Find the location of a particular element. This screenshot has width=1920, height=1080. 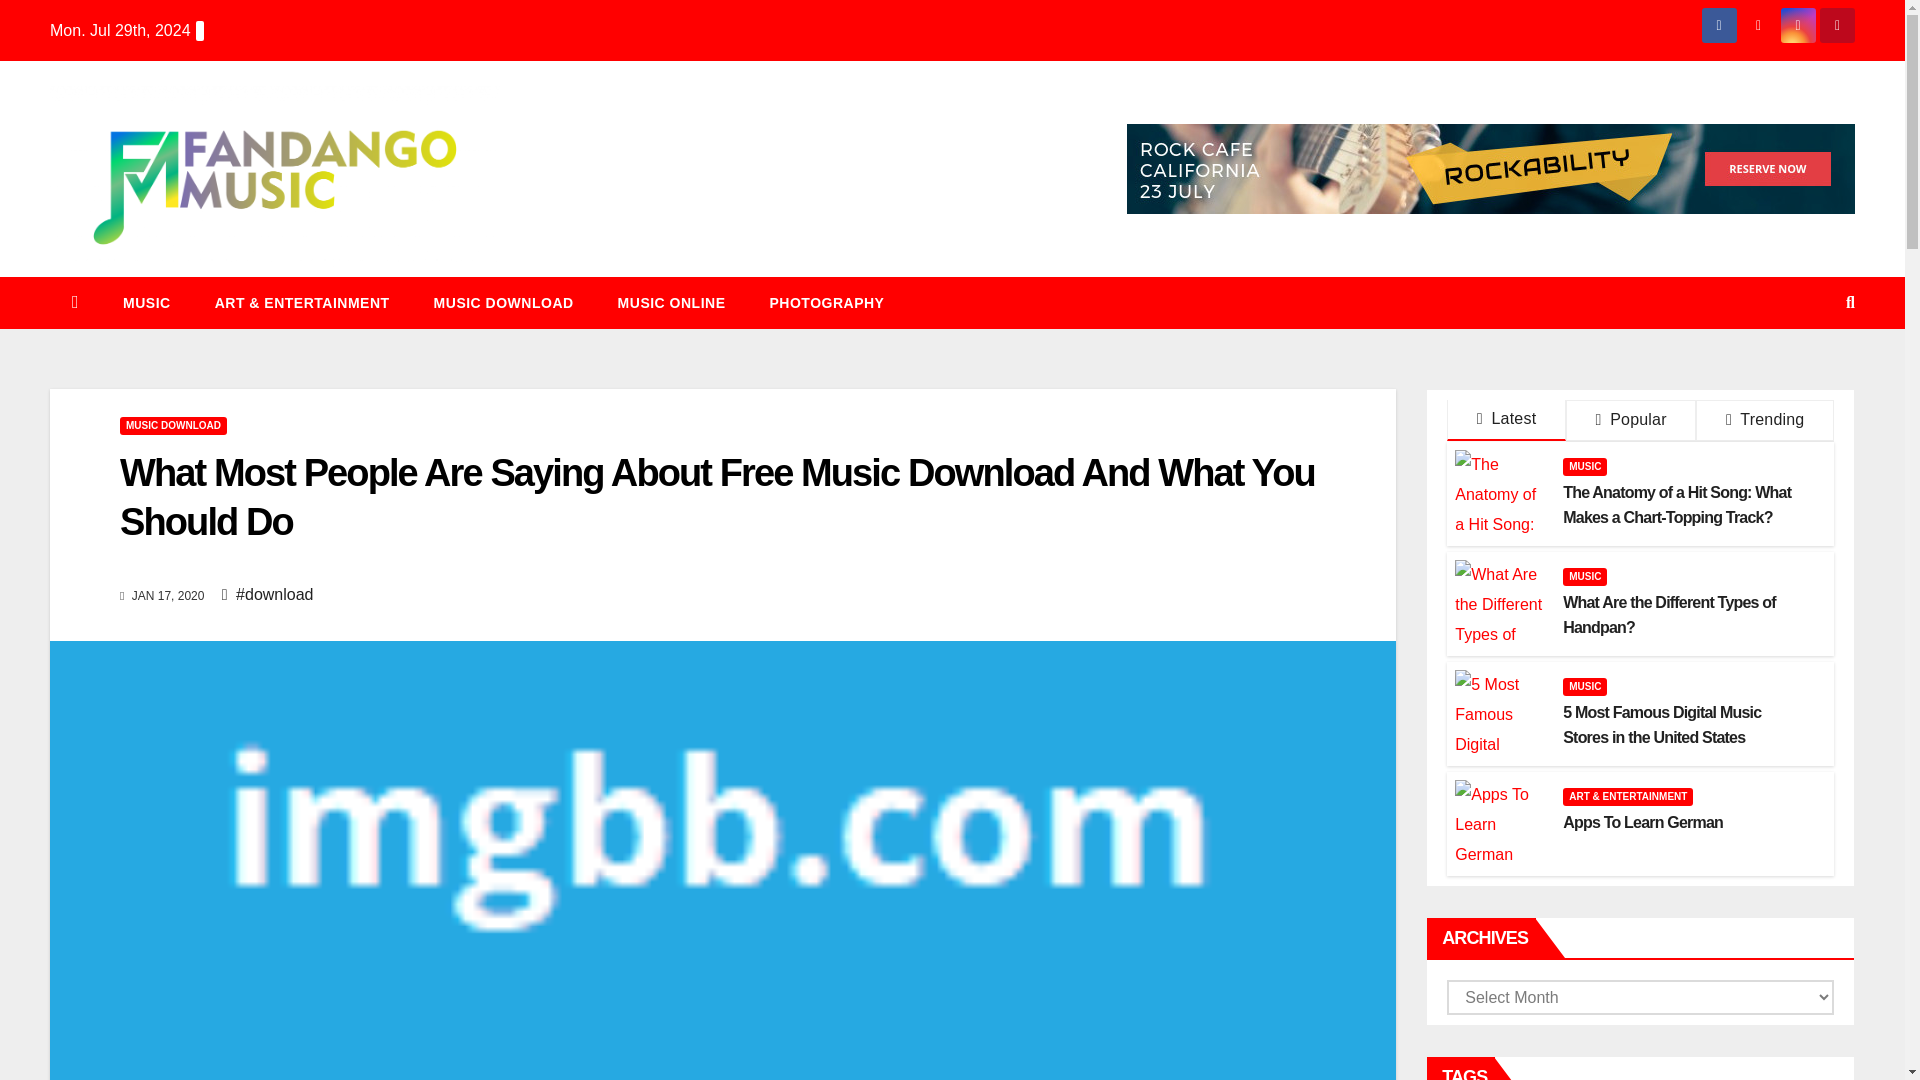

MUSIC DOWNLOAD is located at coordinates (172, 426).